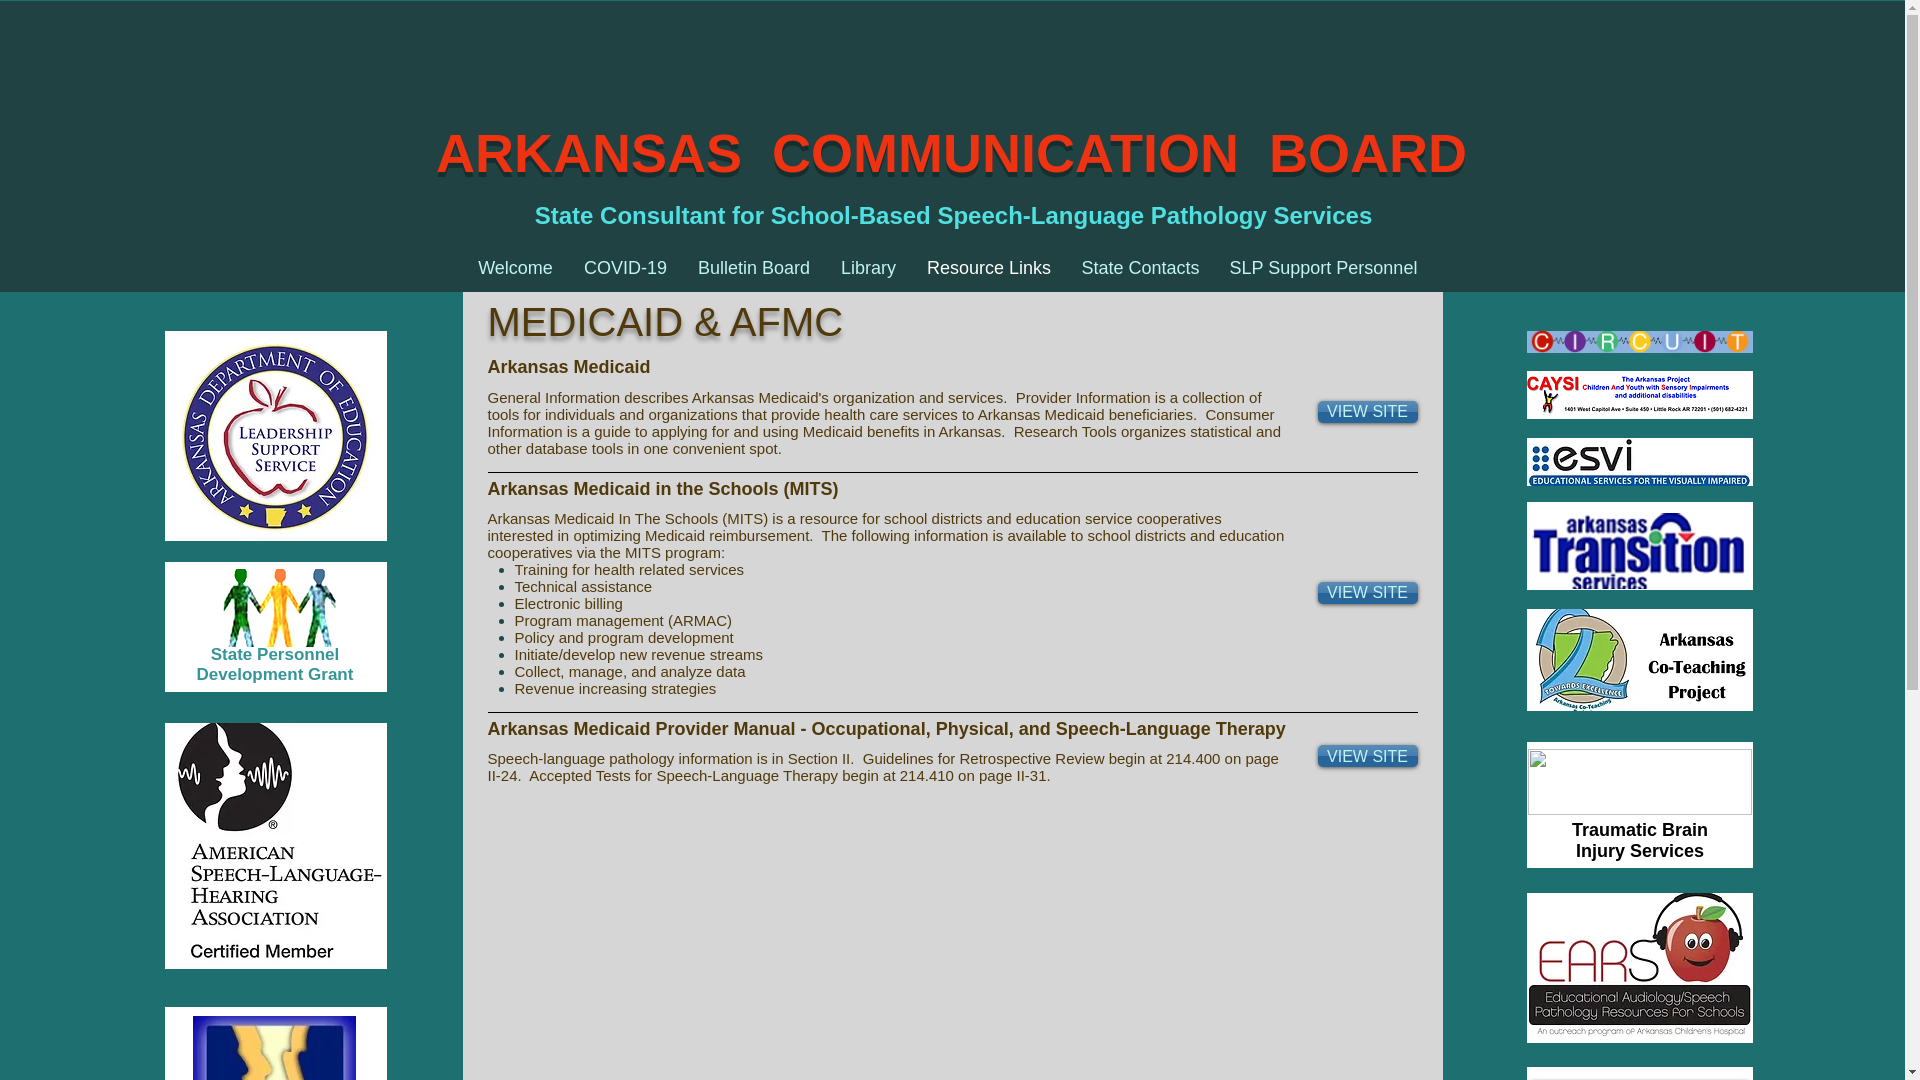 The width and height of the screenshot is (1920, 1080). Describe the element at coordinates (274, 436) in the screenshot. I see `Arkansas Department of Education logo` at that location.